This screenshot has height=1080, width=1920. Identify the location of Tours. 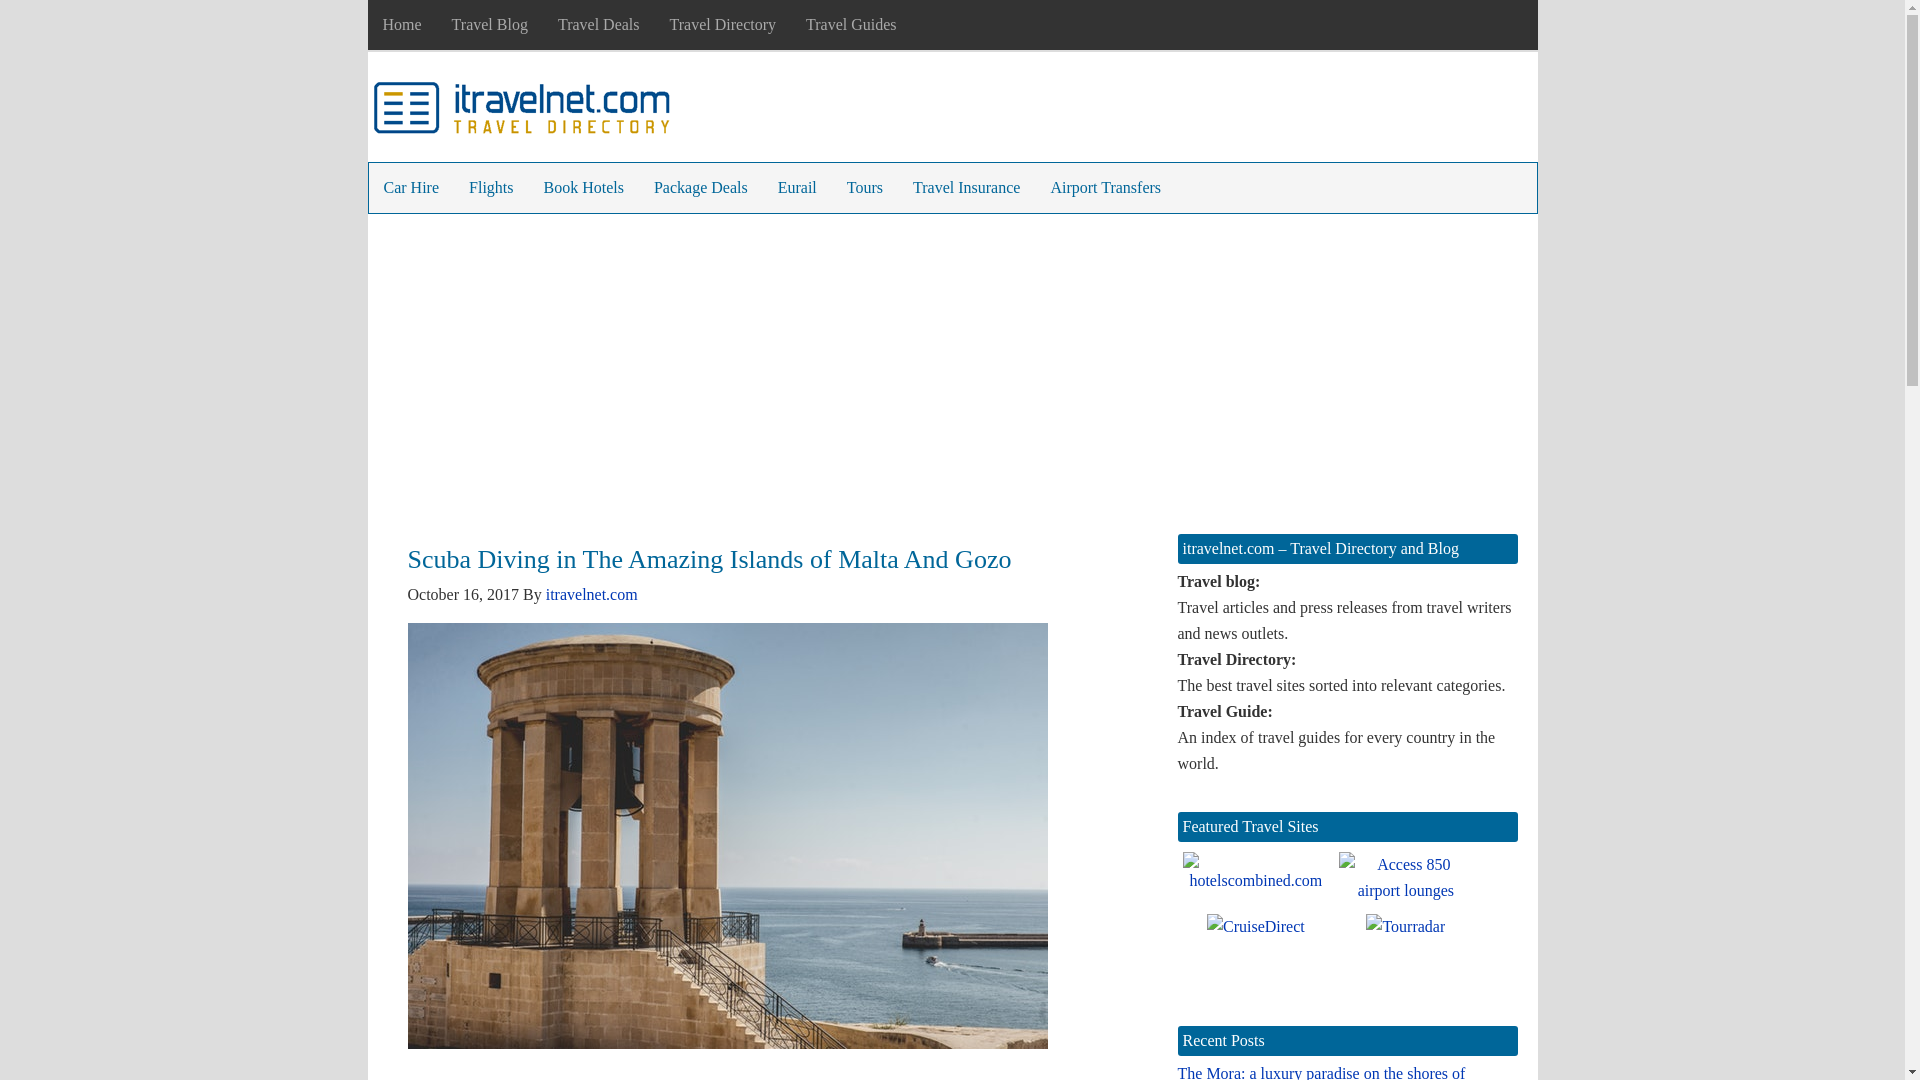
(864, 188).